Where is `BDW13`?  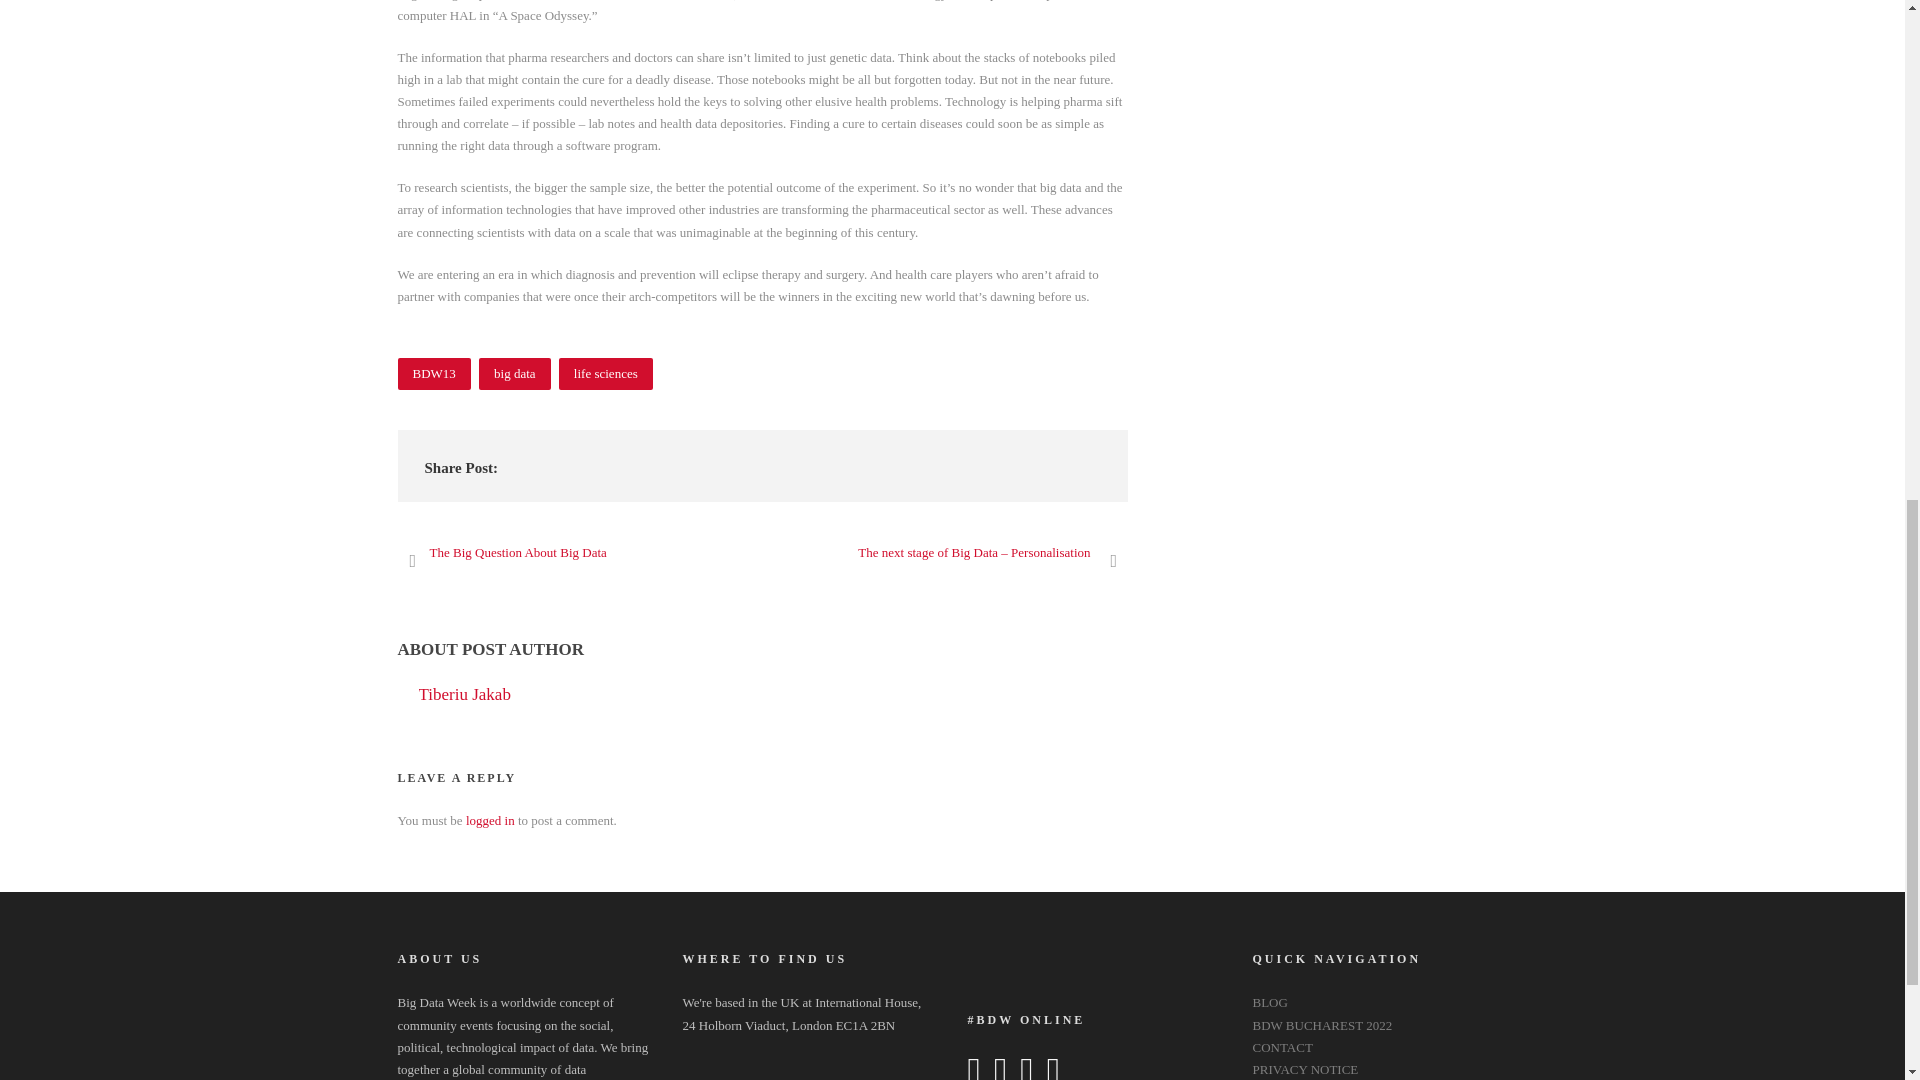 BDW13 is located at coordinates (434, 373).